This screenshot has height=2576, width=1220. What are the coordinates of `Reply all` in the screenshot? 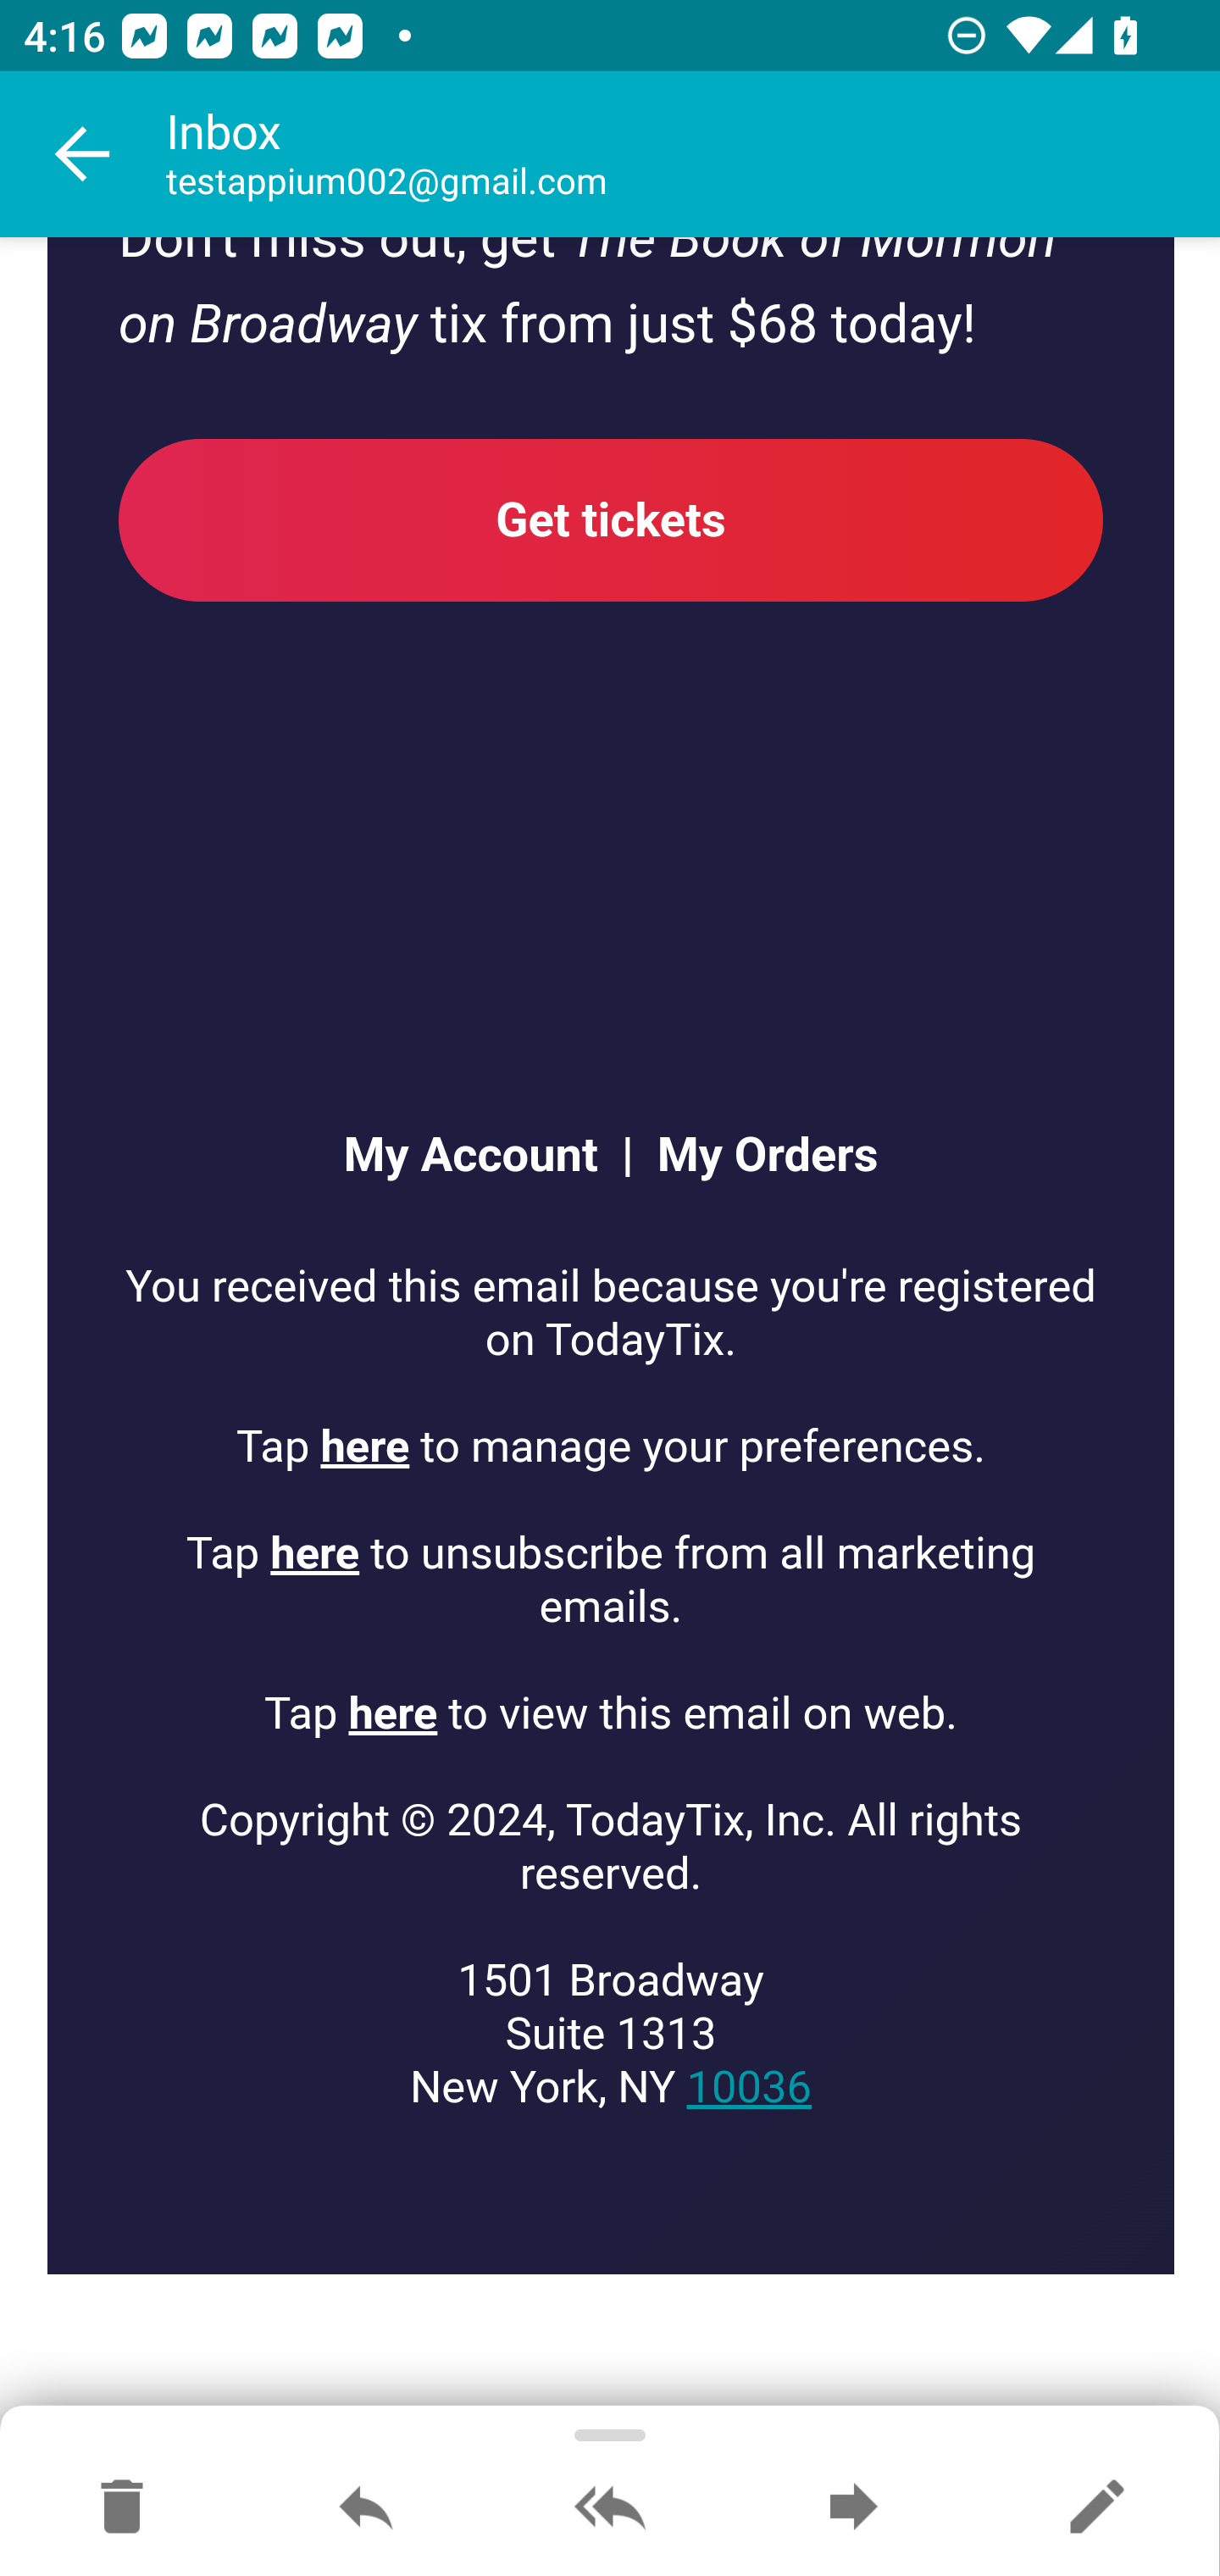 It's located at (610, 2508).